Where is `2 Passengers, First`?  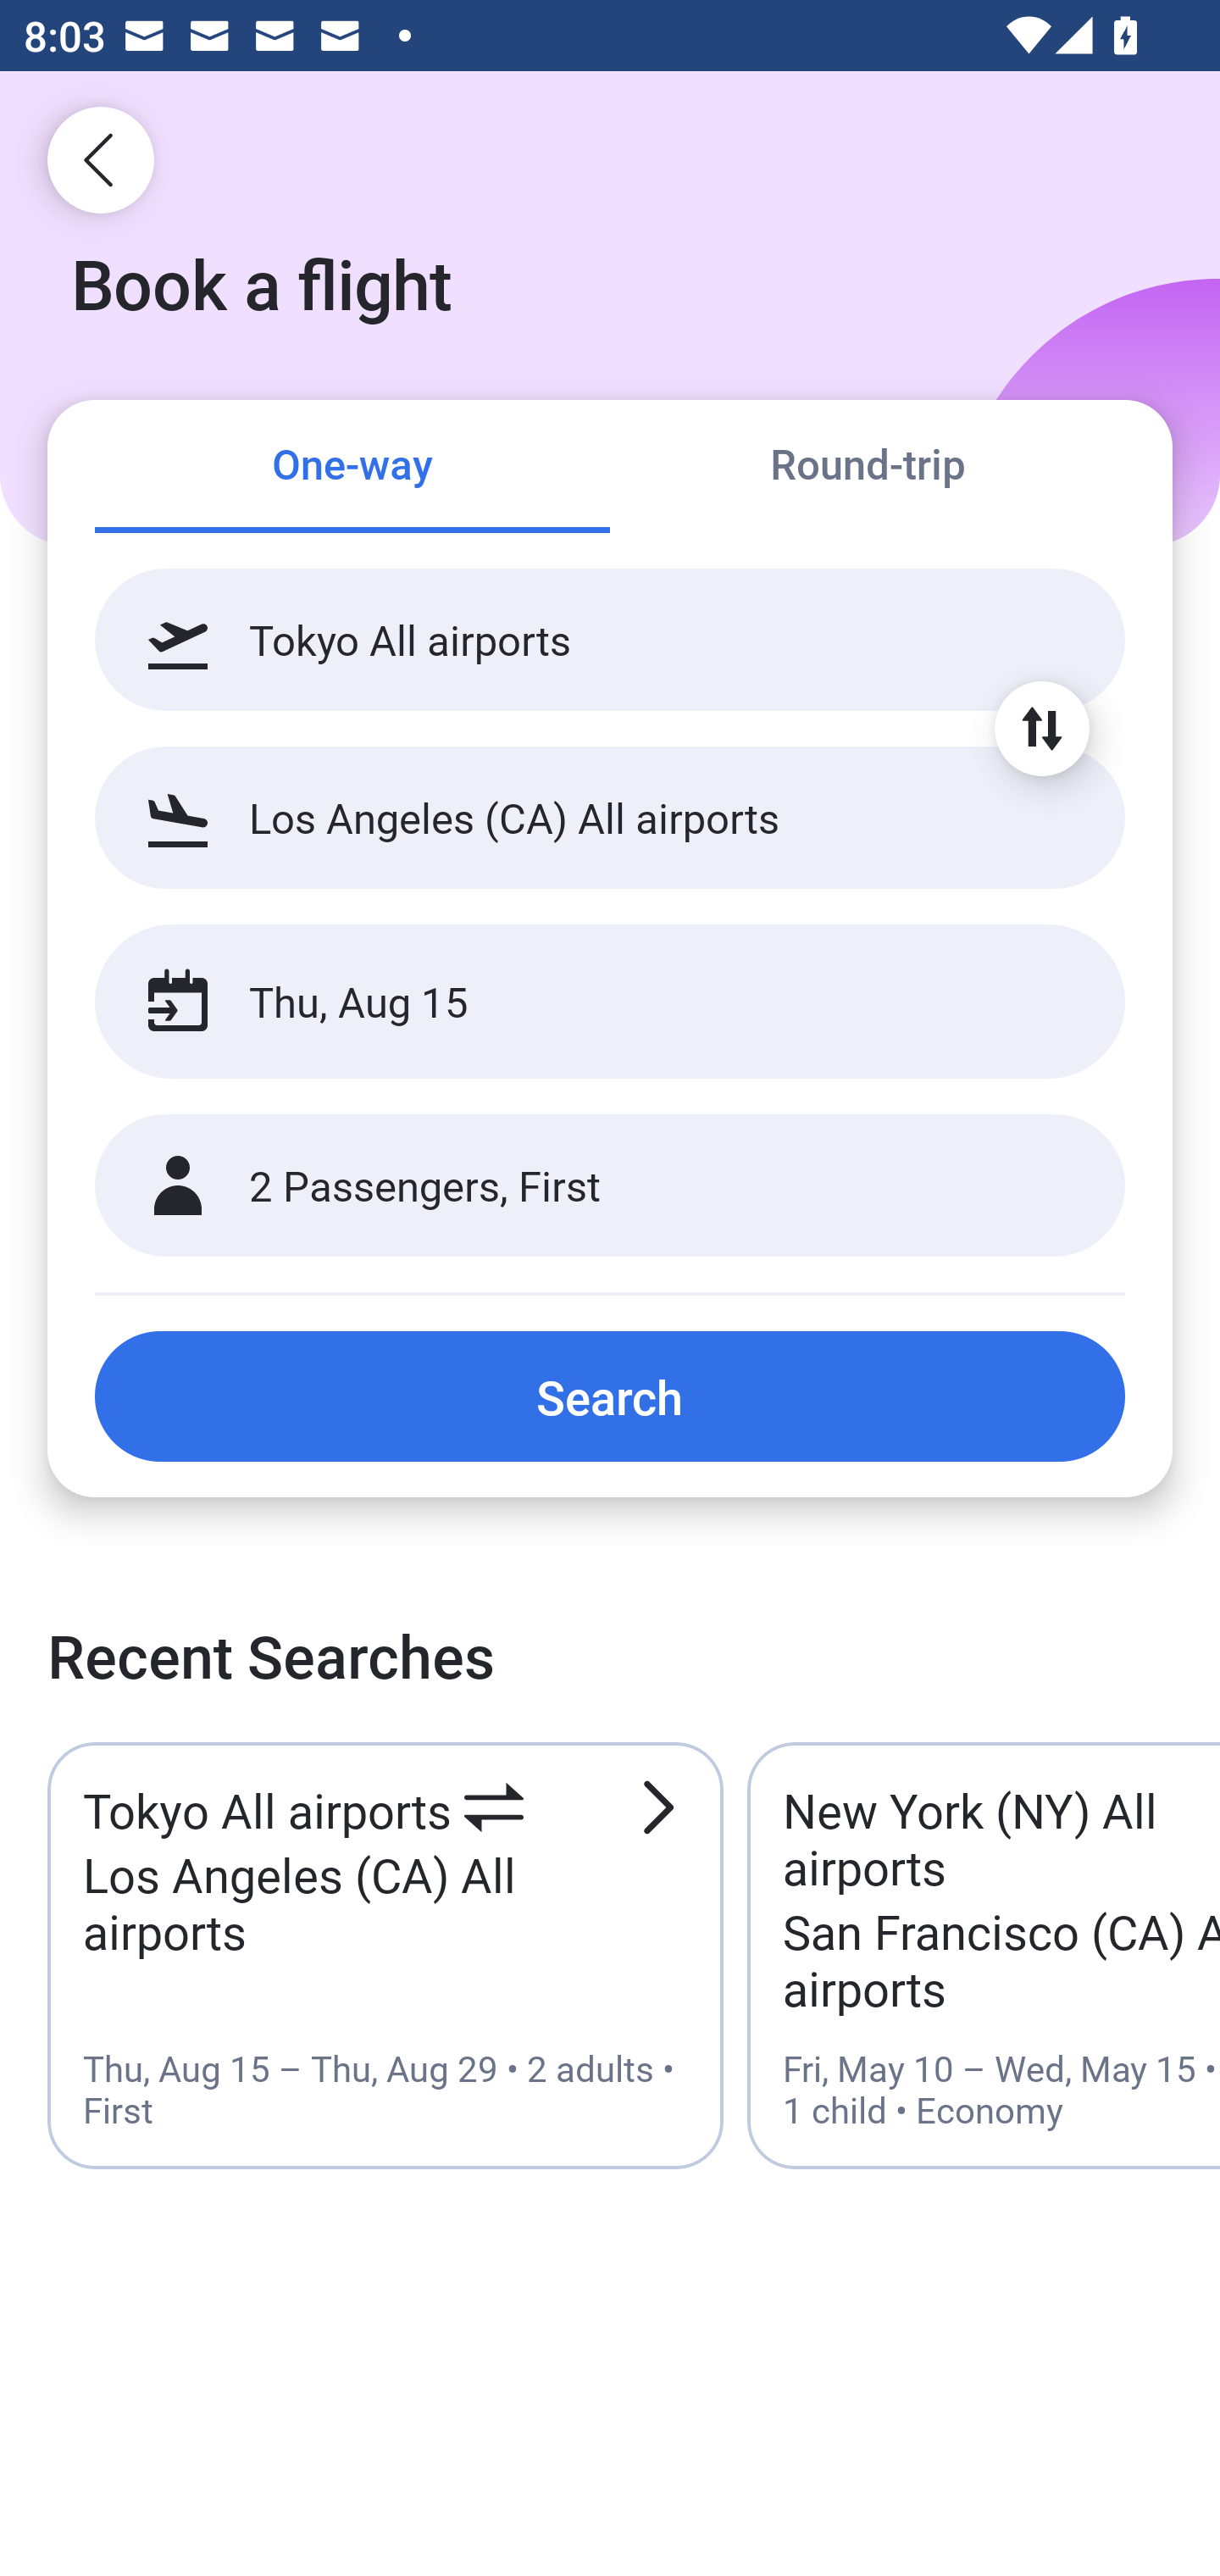 2 Passengers, First is located at coordinates (610, 1186).